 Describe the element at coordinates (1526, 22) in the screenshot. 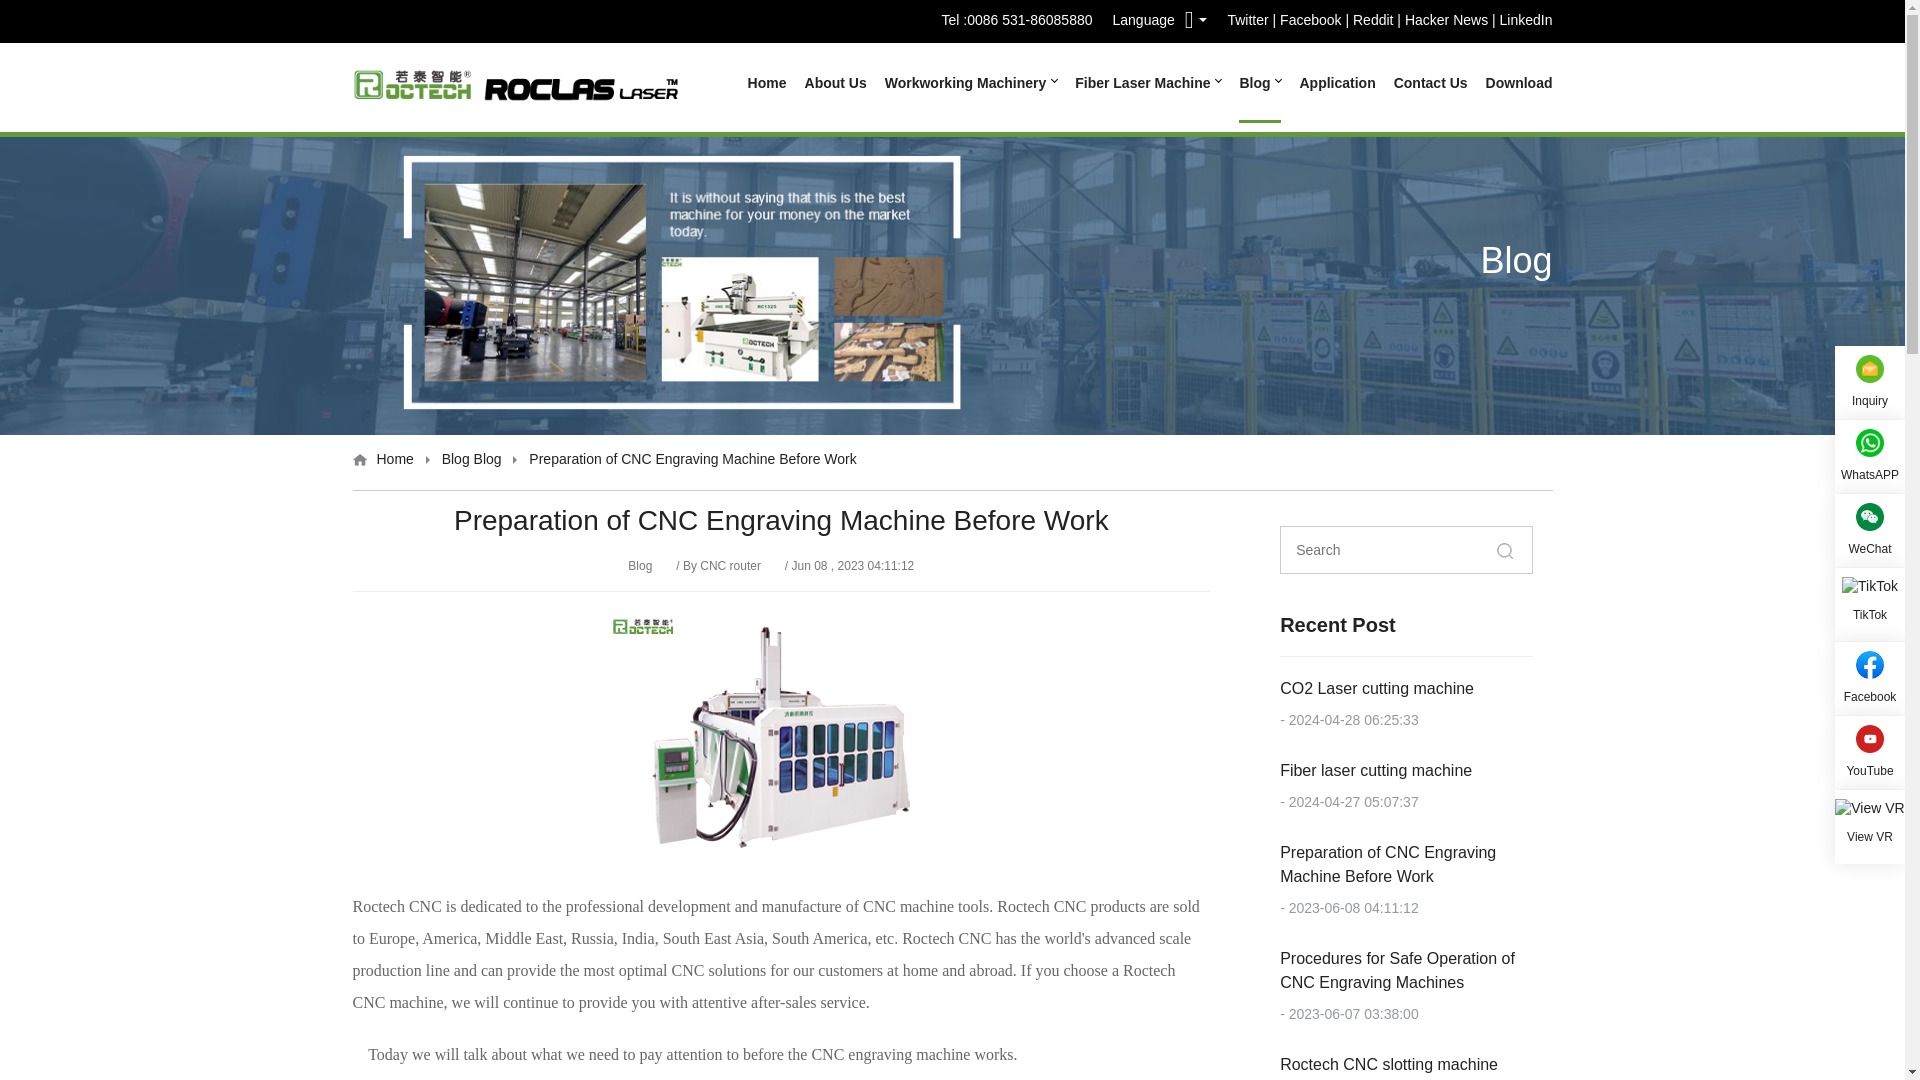

I see `LinkedIn` at that location.